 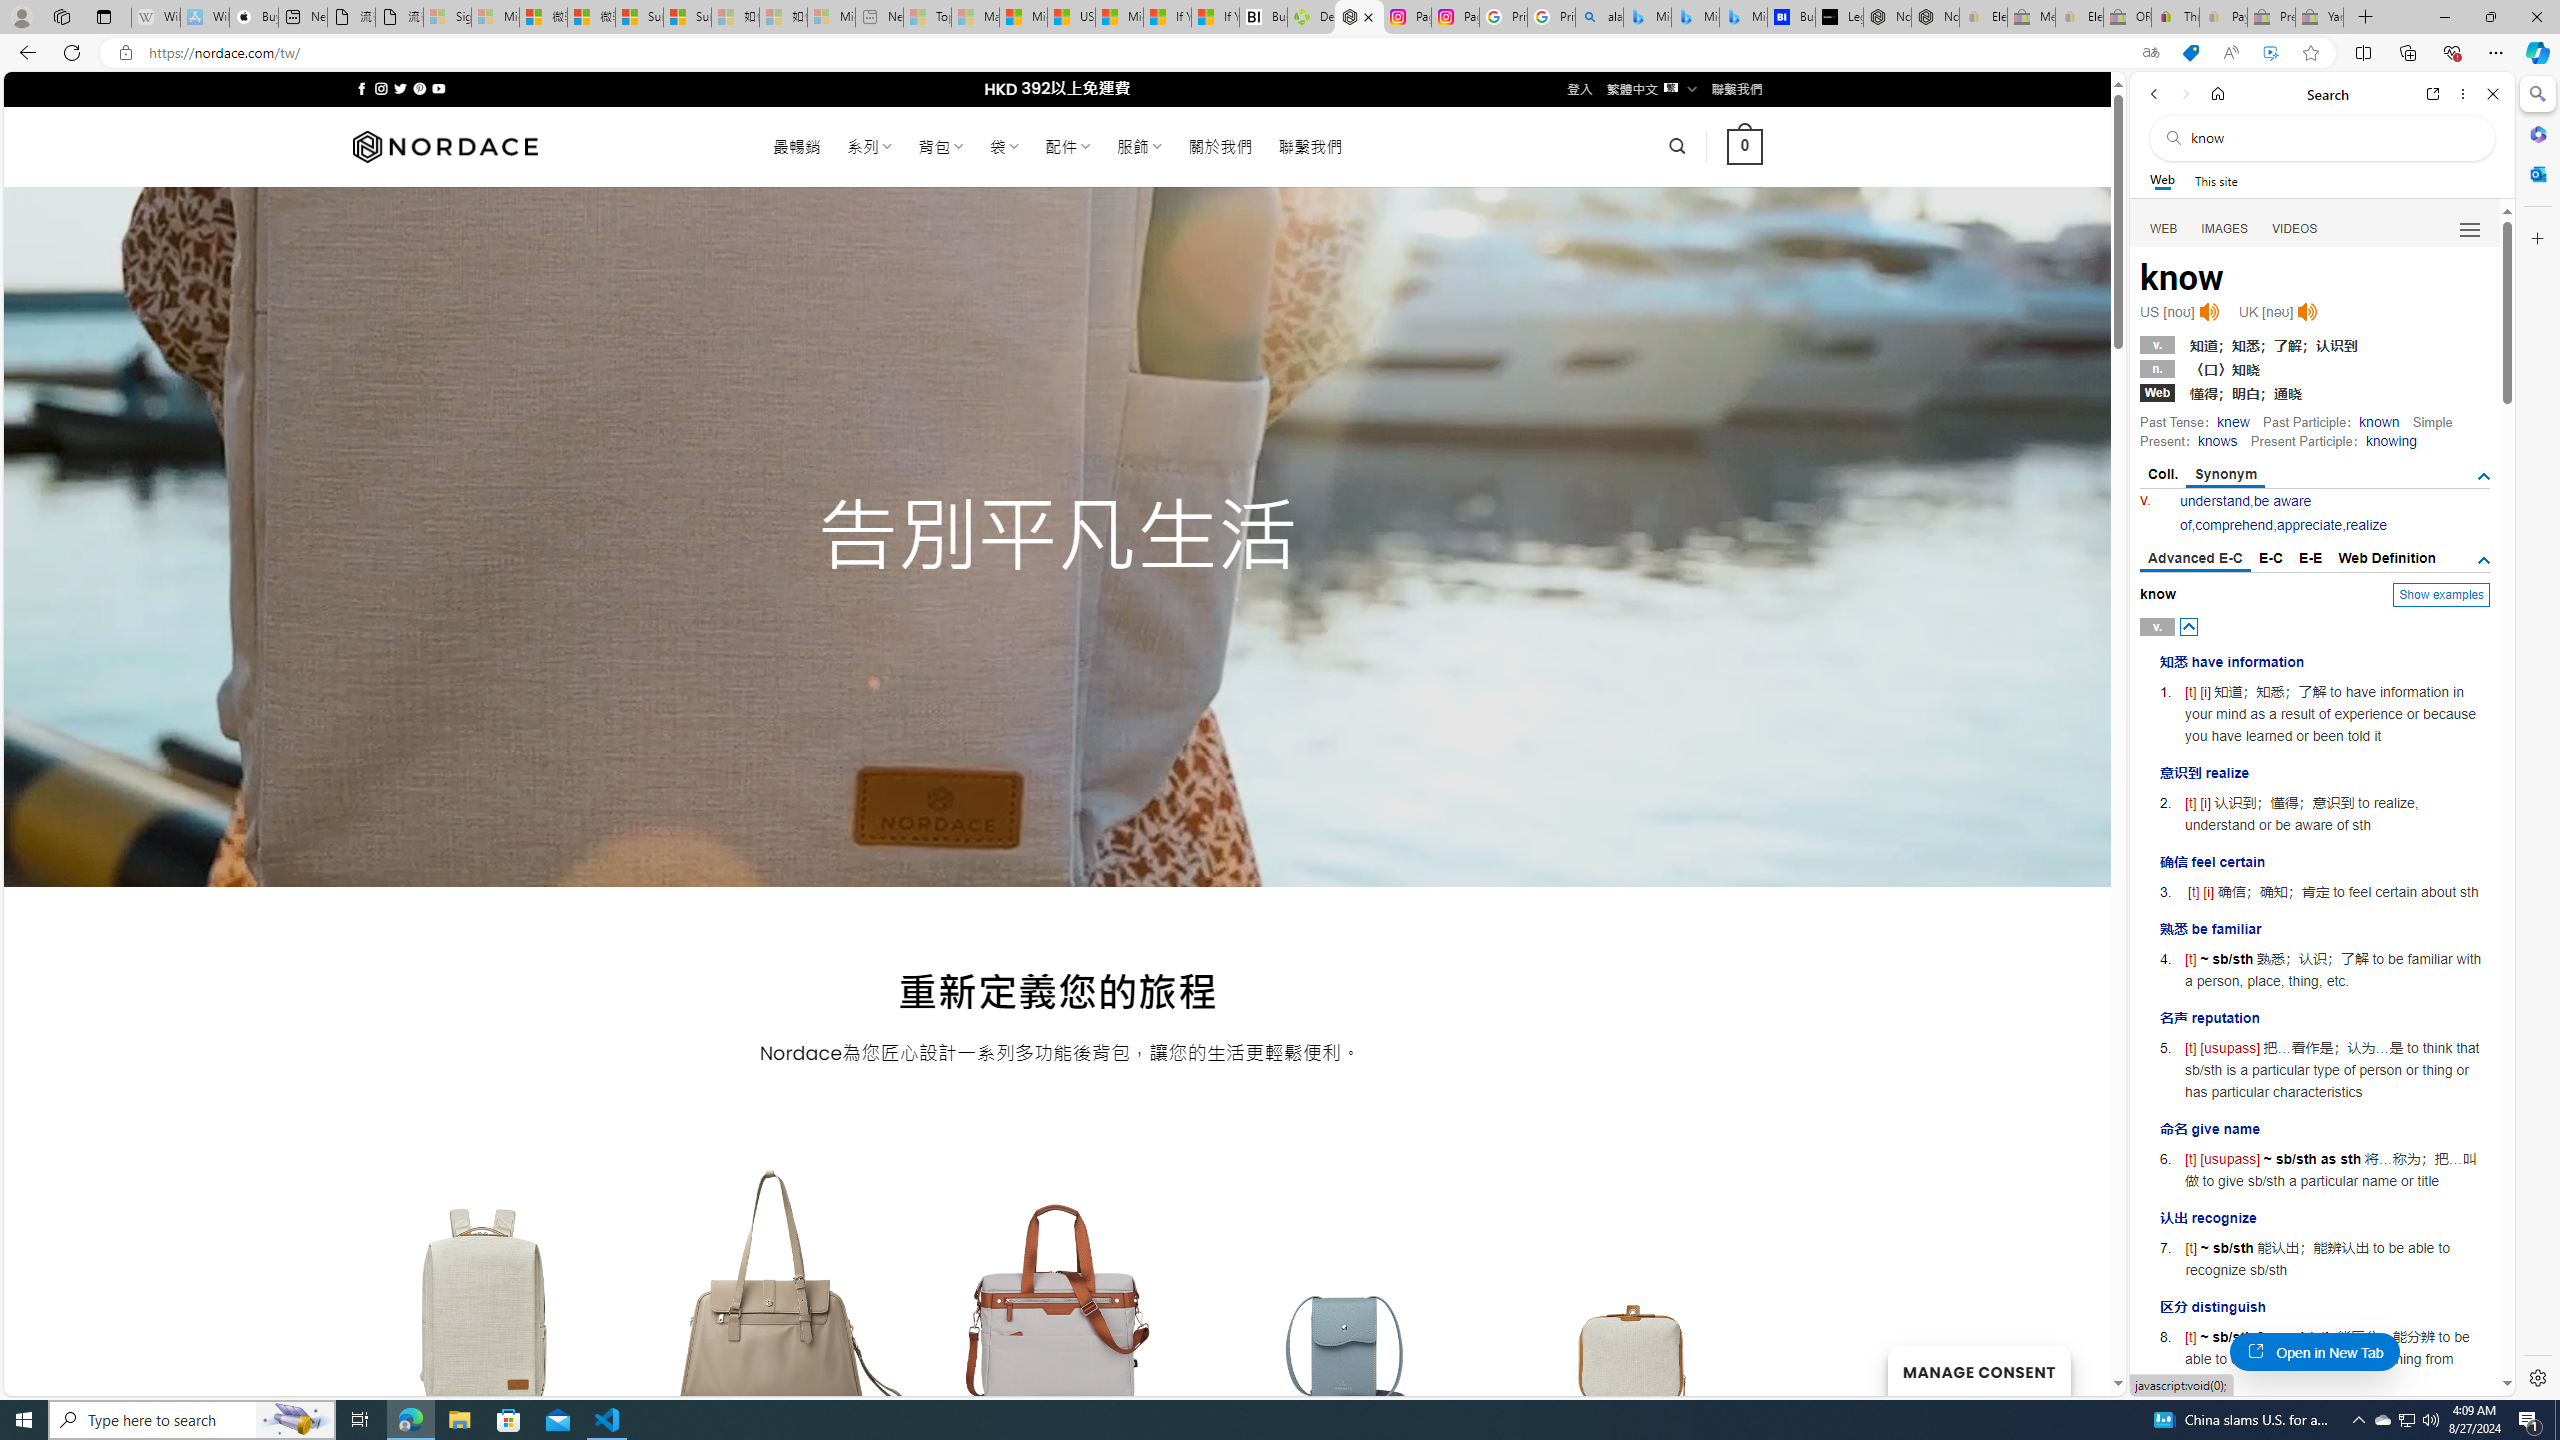 I want to click on Descarga Driver Updater, so click(x=1312, y=17).